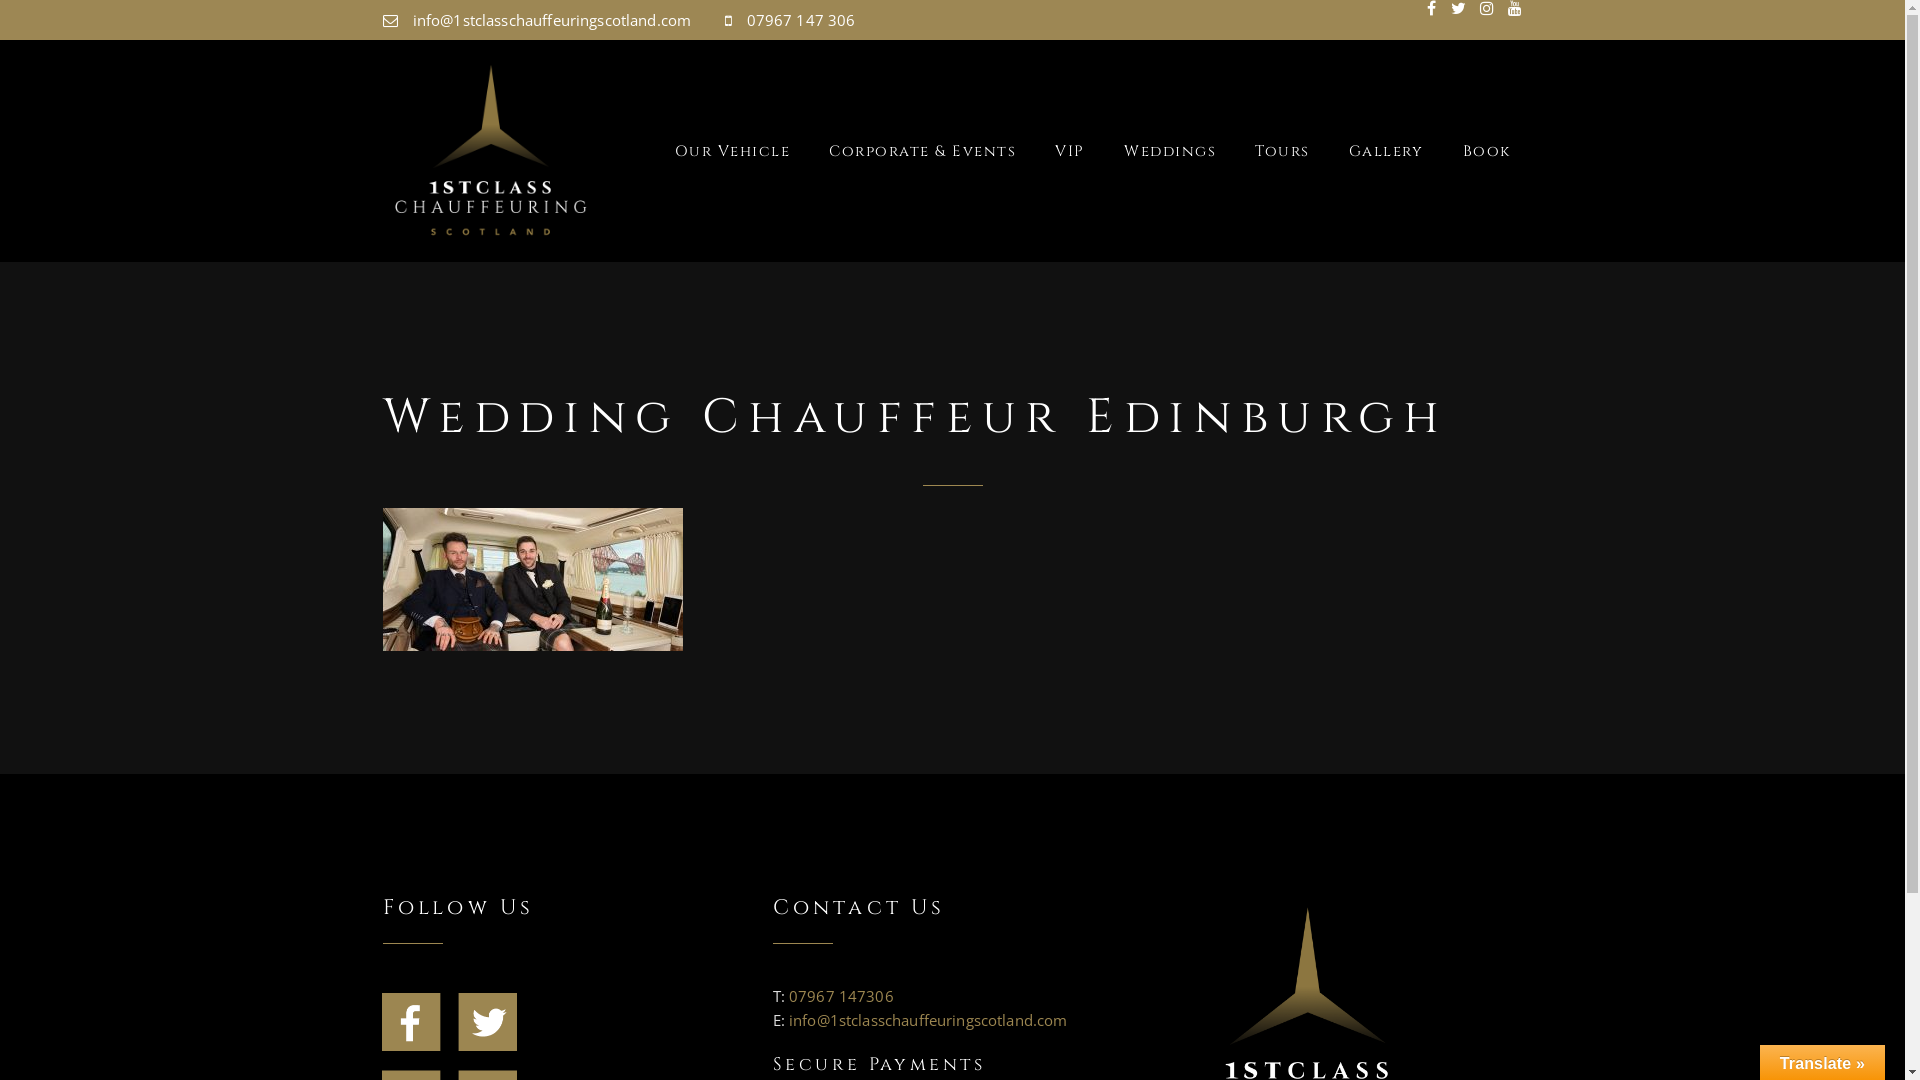  I want to click on Tours, so click(1265, 152).